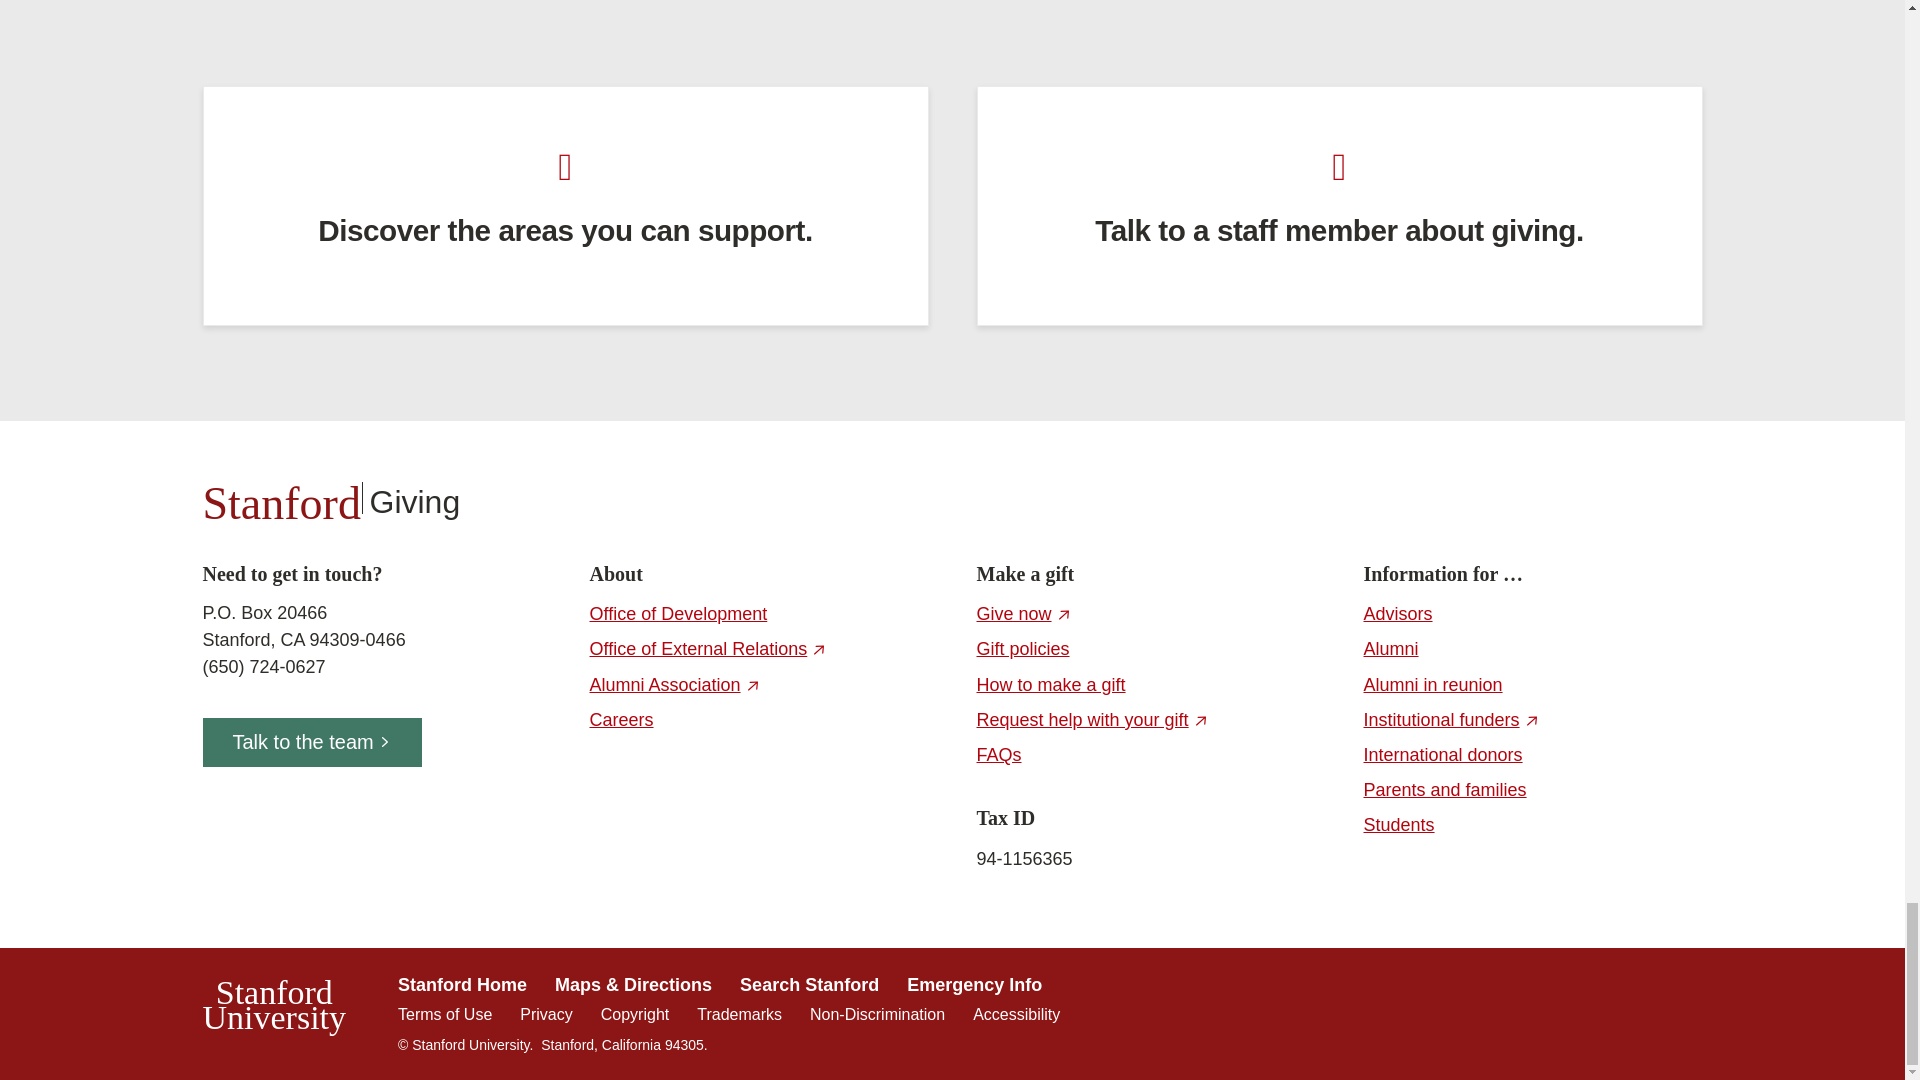 The width and height of the screenshot is (1920, 1080). What do you see at coordinates (877, 1014) in the screenshot?
I see `Non-discrimination policy` at bounding box center [877, 1014].